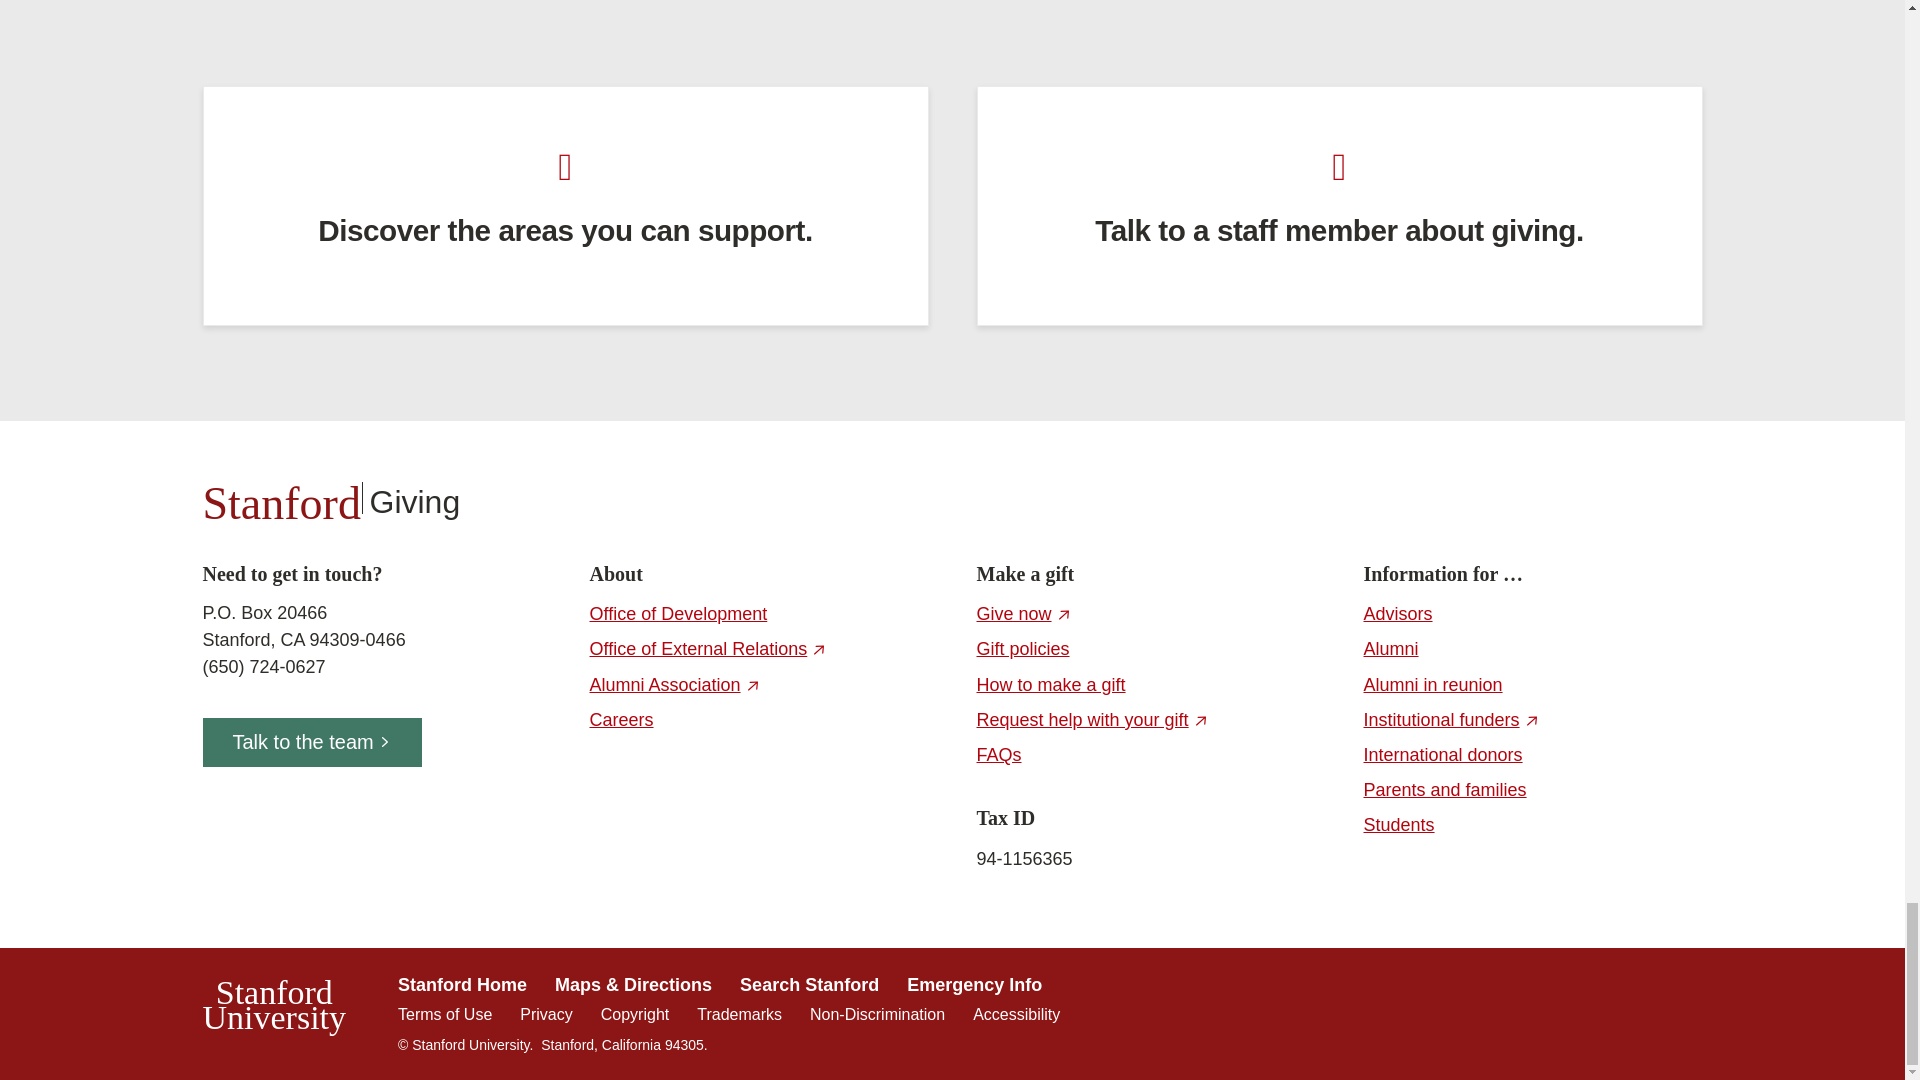 The width and height of the screenshot is (1920, 1080). What do you see at coordinates (877, 1014) in the screenshot?
I see `Non-discrimination policy` at bounding box center [877, 1014].